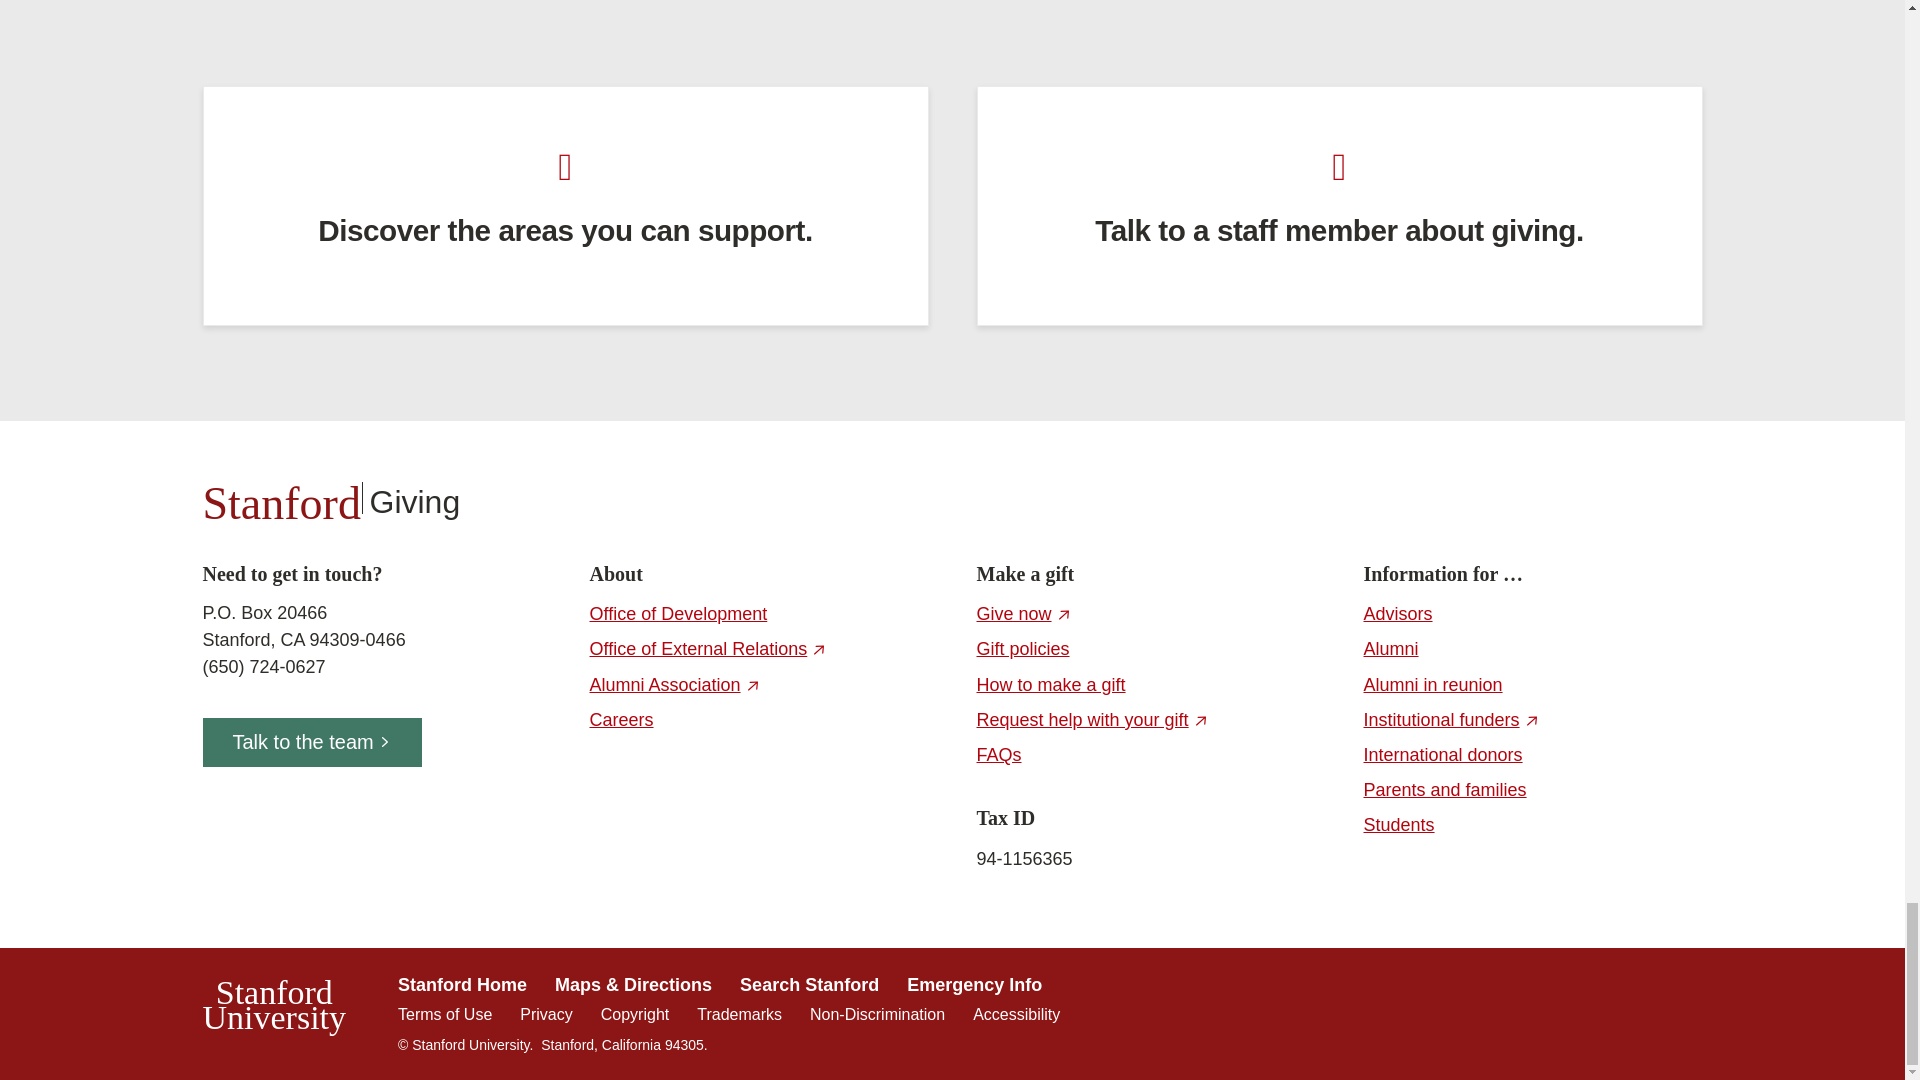 The width and height of the screenshot is (1920, 1080). What do you see at coordinates (877, 1014) in the screenshot?
I see `Non-discrimination policy` at bounding box center [877, 1014].